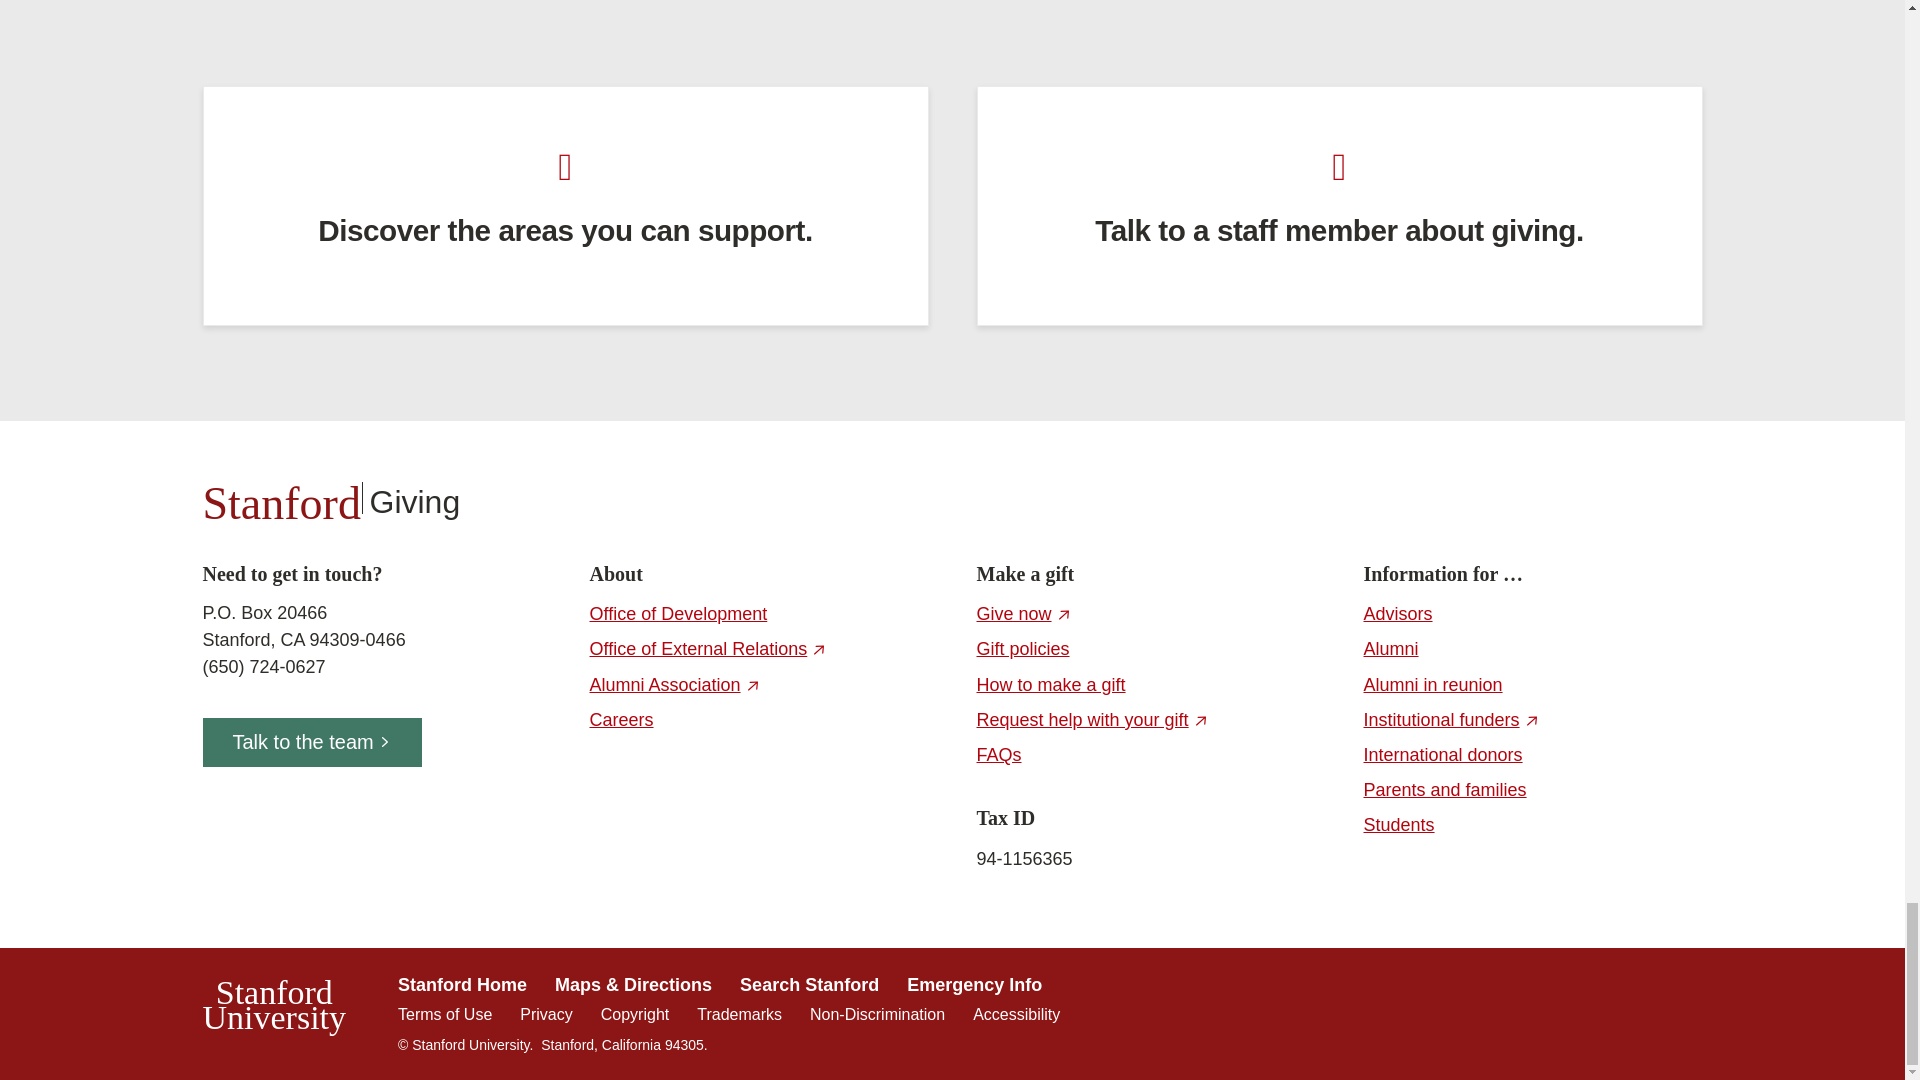 The width and height of the screenshot is (1920, 1080). What do you see at coordinates (877, 1014) in the screenshot?
I see `Non-discrimination policy` at bounding box center [877, 1014].